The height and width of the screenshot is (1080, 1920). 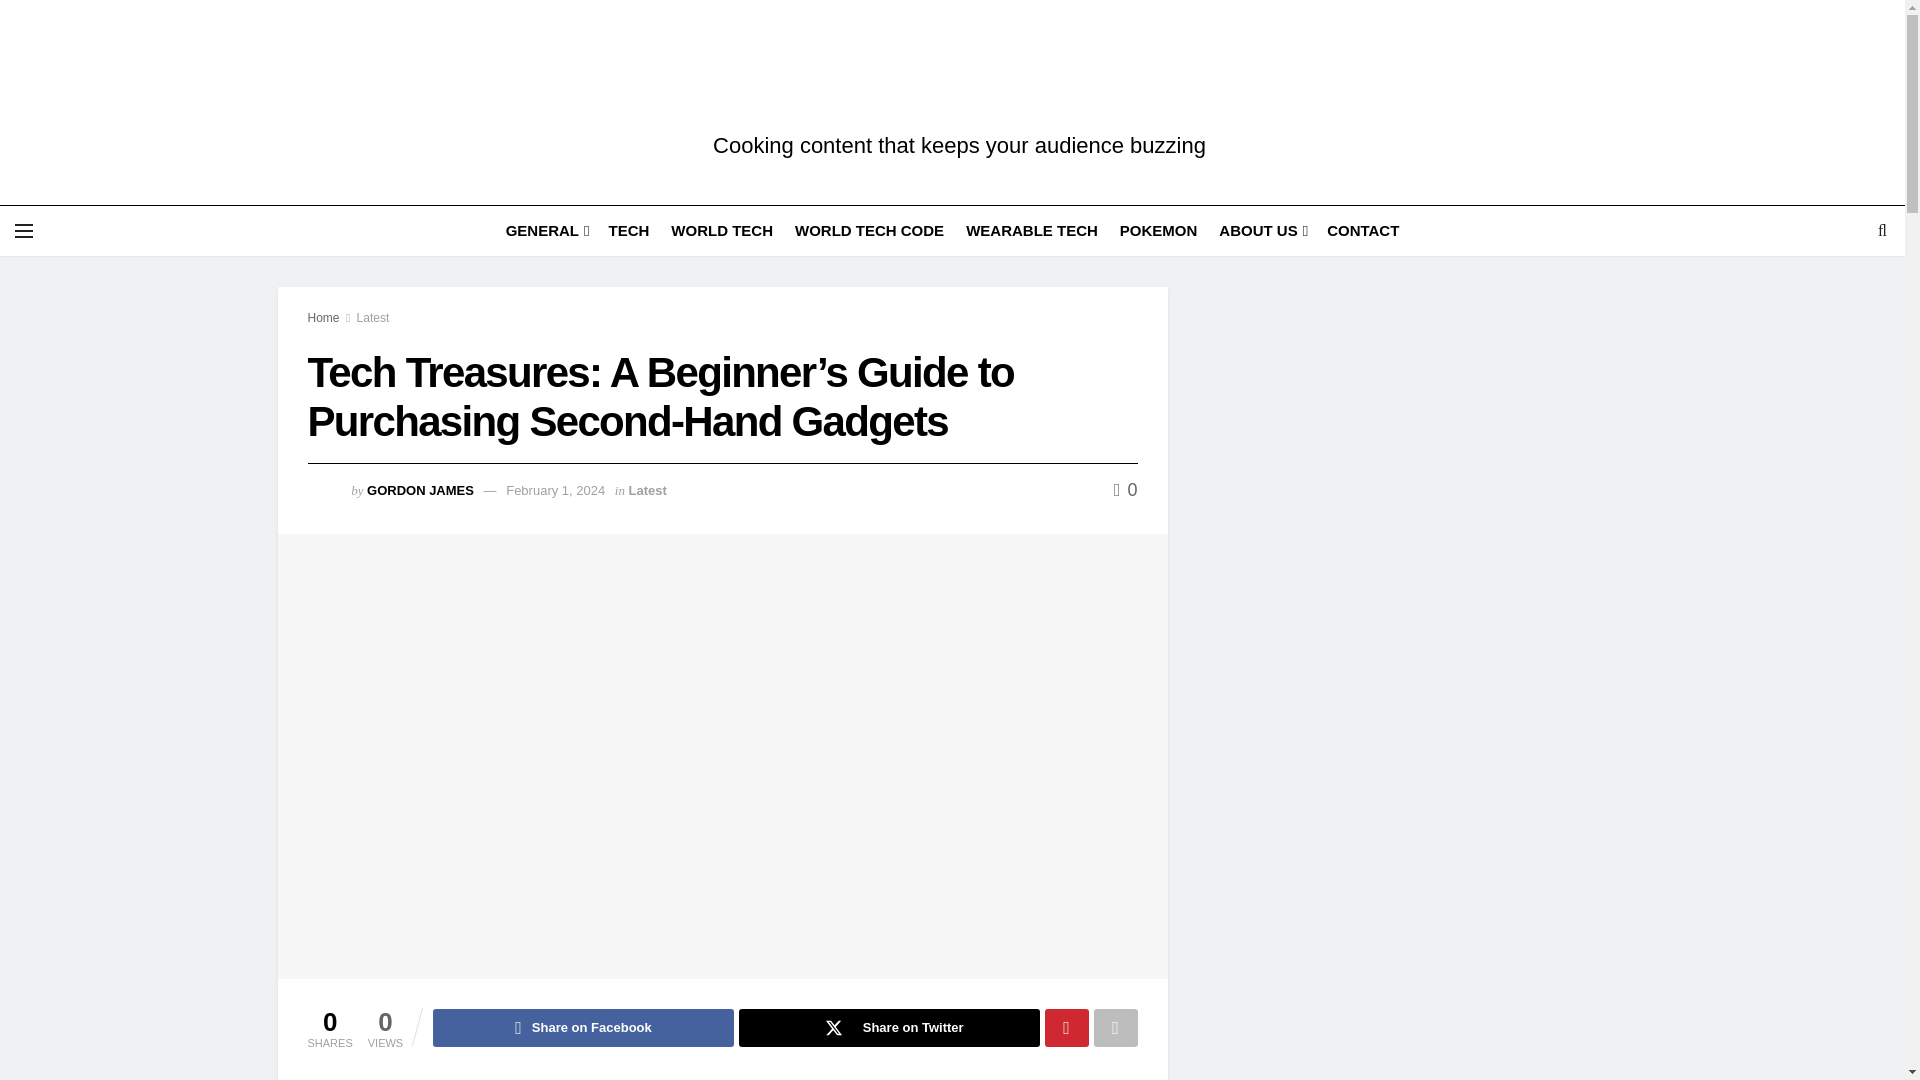 I want to click on ABOUT US, so click(x=1262, y=230).